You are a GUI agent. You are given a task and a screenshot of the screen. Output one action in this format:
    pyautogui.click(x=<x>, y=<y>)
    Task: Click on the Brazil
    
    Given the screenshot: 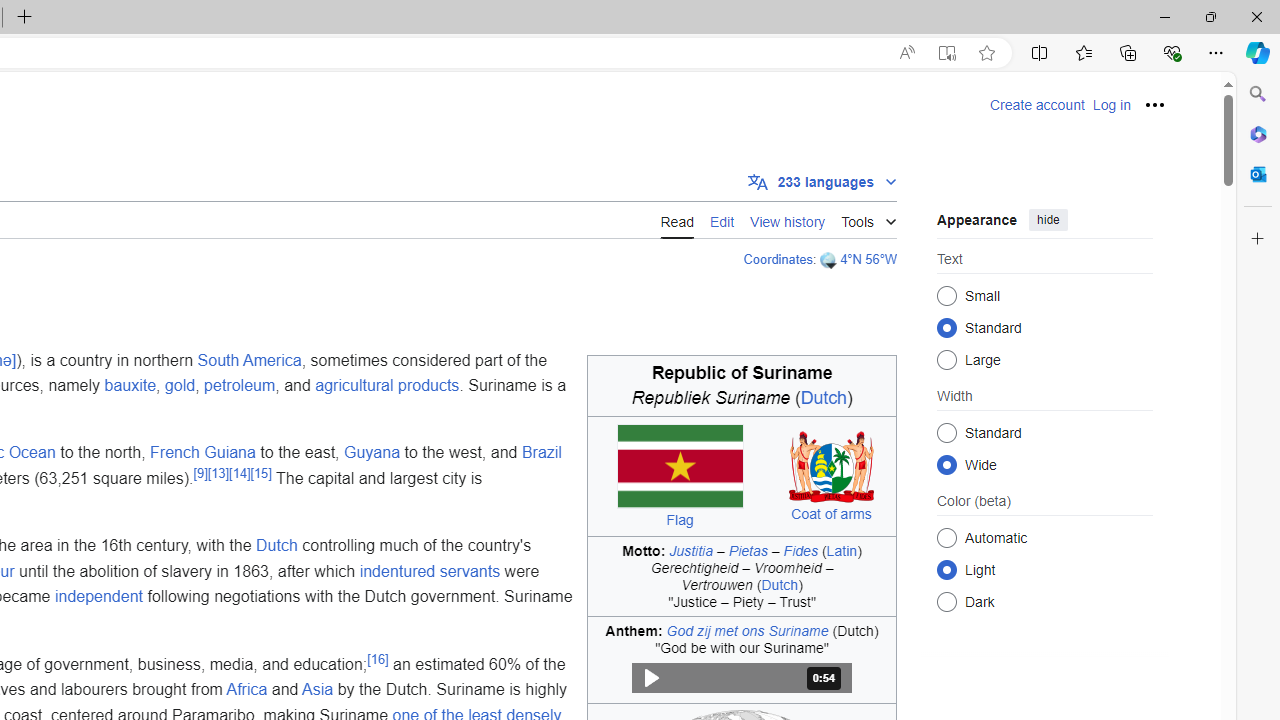 What is the action you would take?
    pyautogui.click(x=540, y=453)
    